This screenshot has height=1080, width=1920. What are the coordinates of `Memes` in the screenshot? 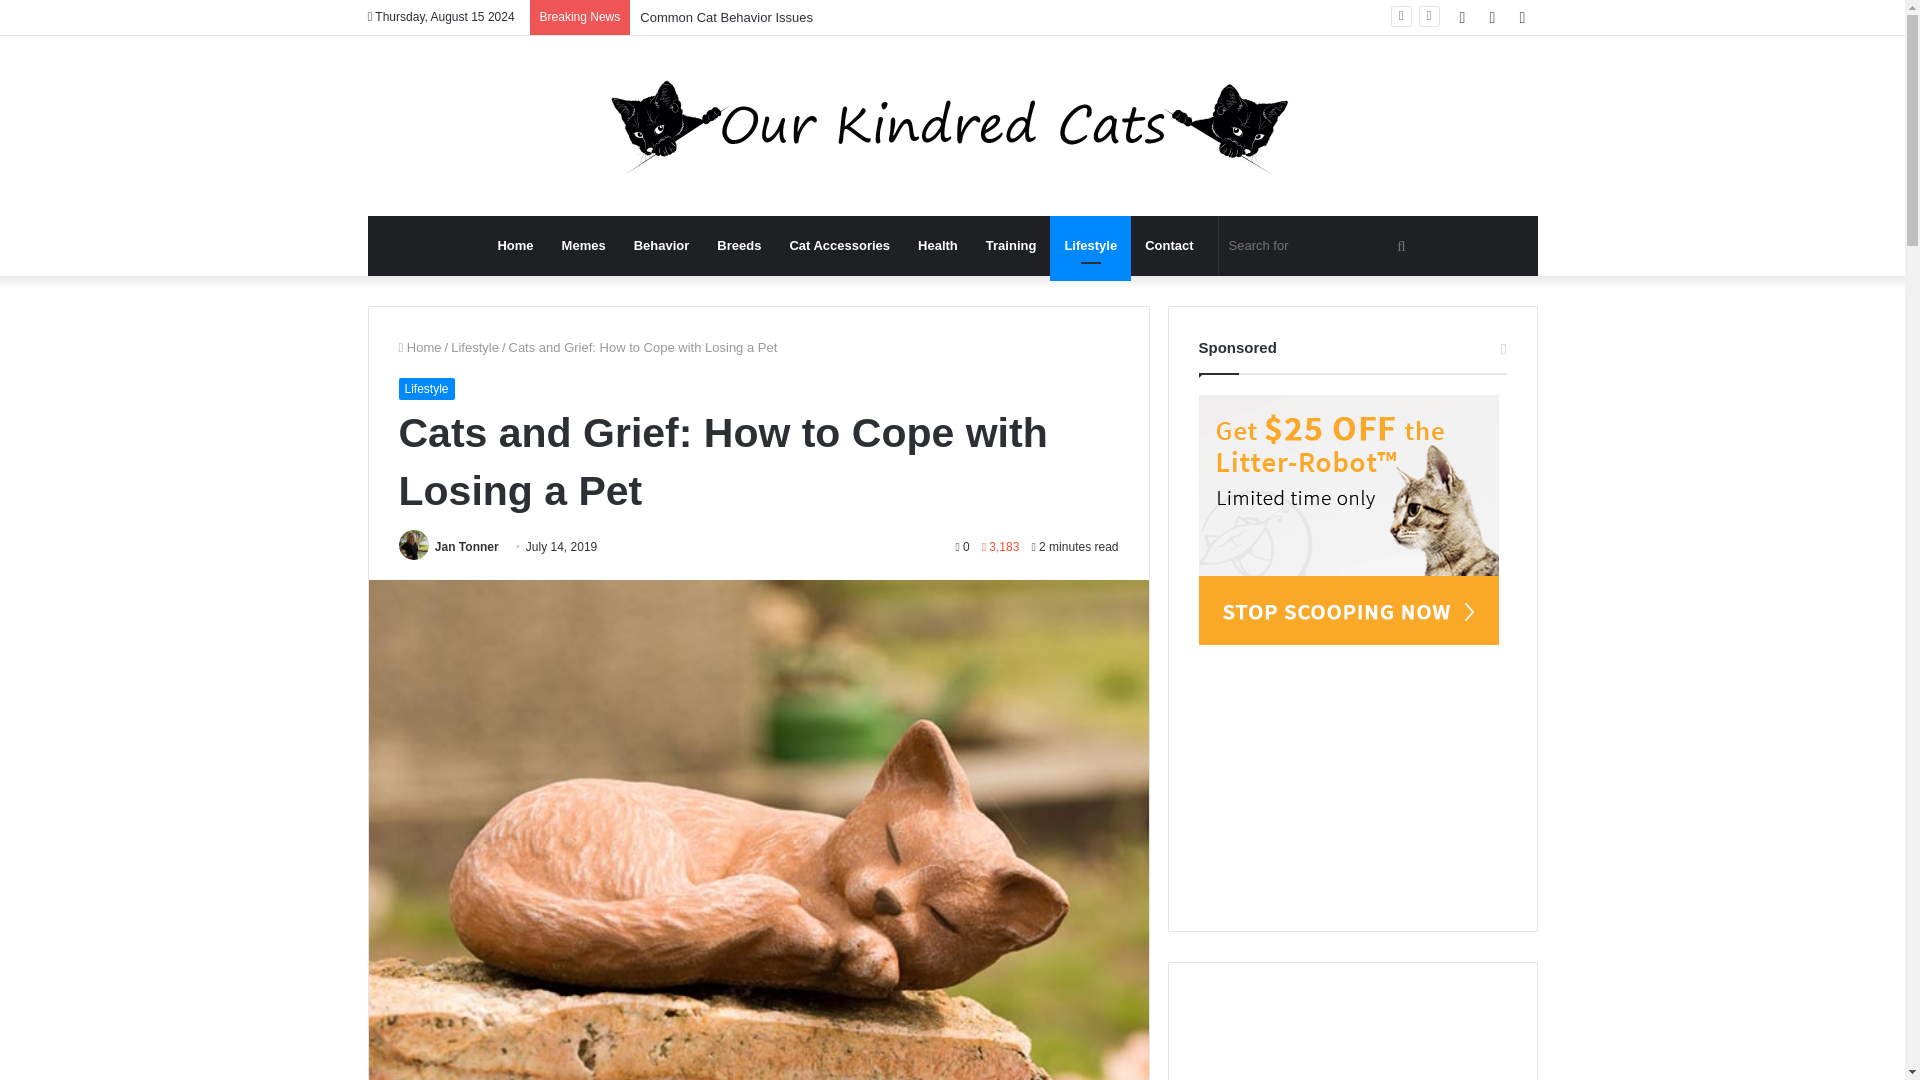 It's located at (584, 246).